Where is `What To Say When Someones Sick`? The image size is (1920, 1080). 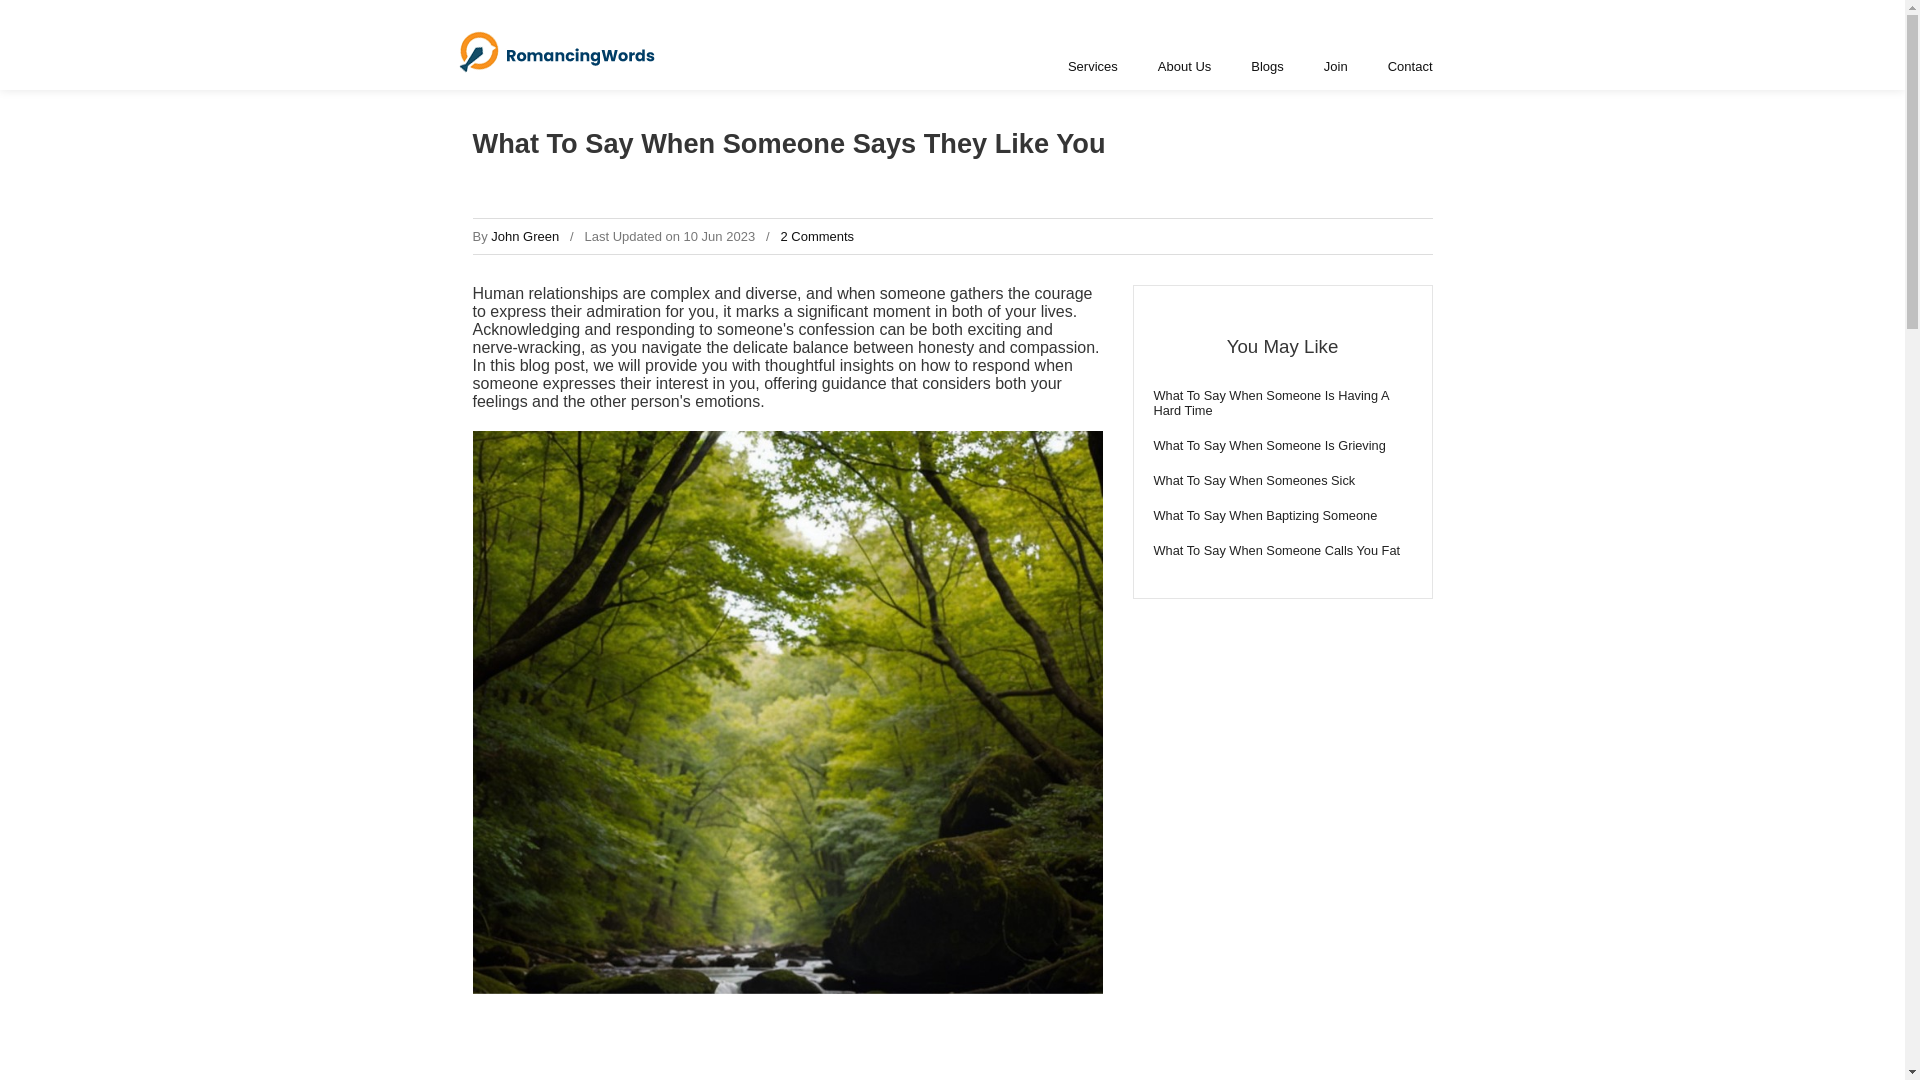 What To Say When Someones Sick is located at coordinates (1282, 480).